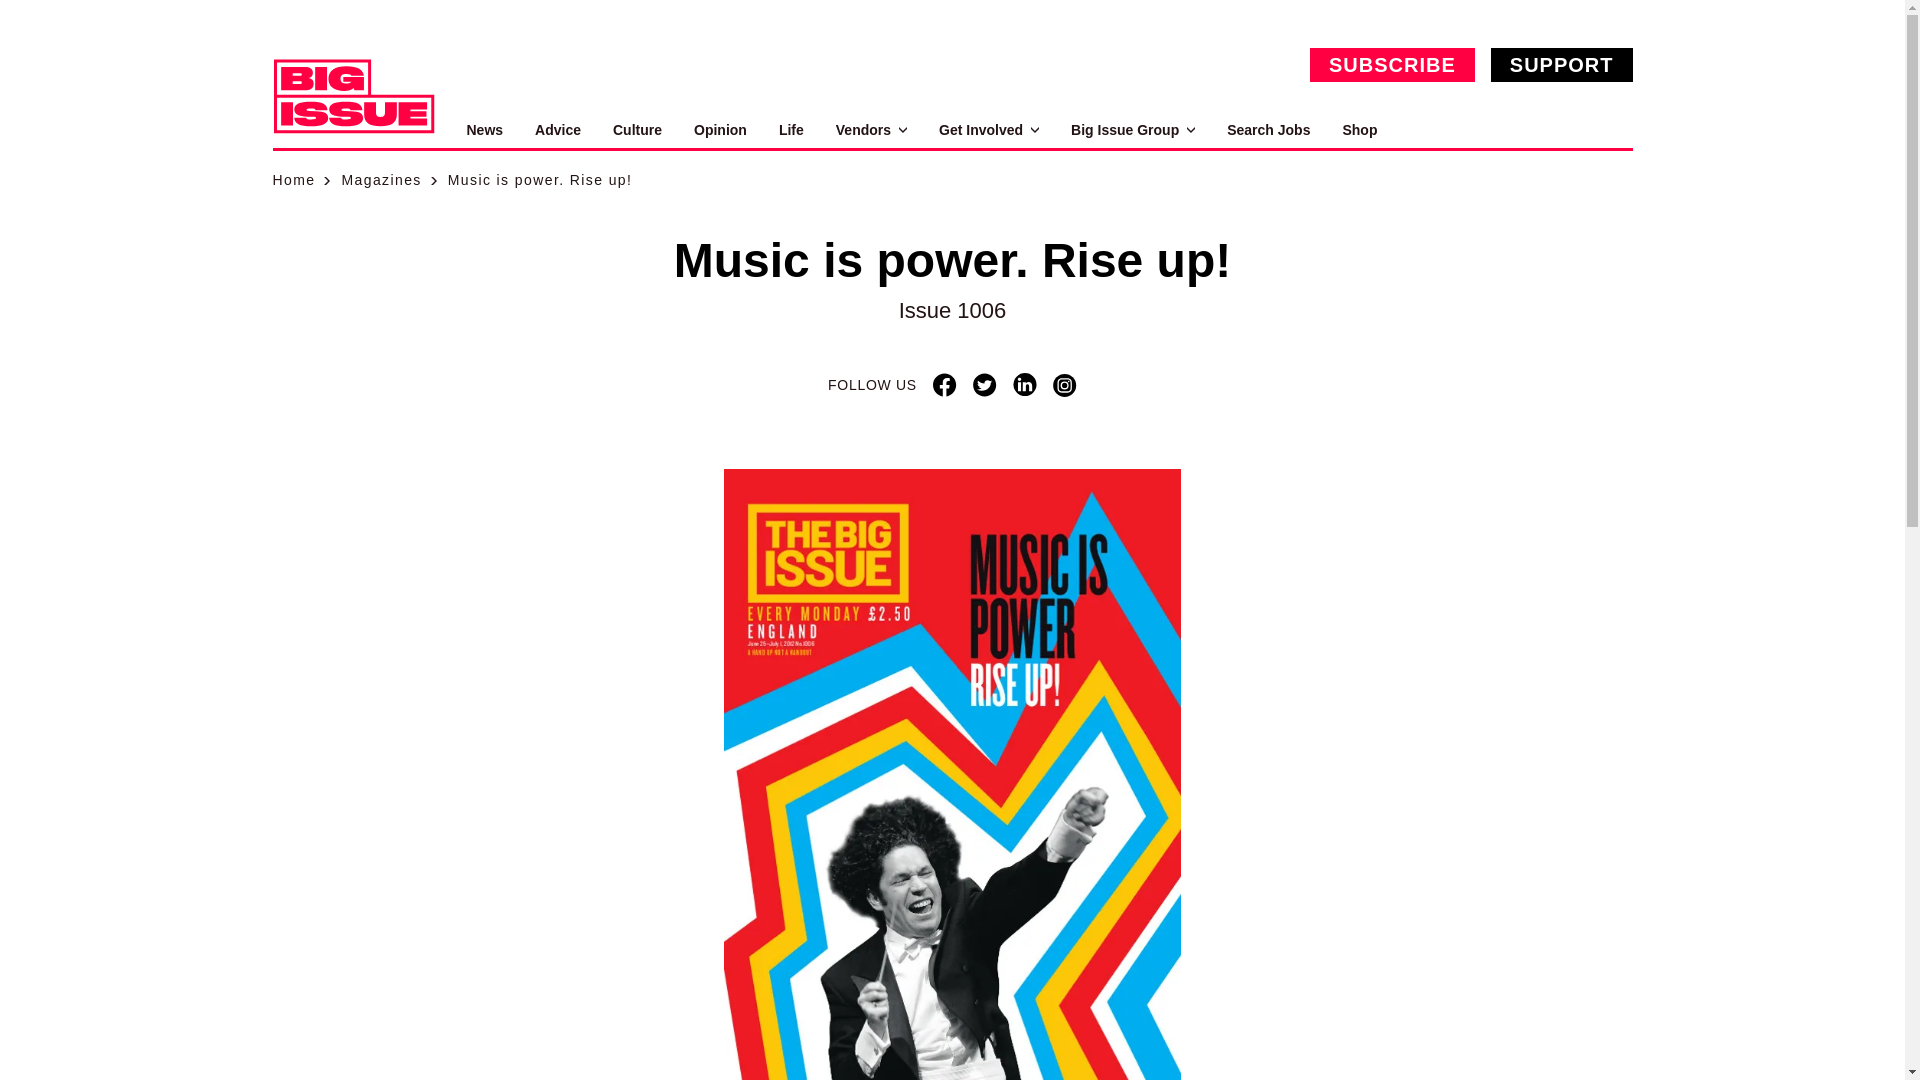 The width and height of the screenshot is (1920, 1080). Describe the element at coordinates (1610, 130) in the screenshot. I see `SEARCH` at that location.